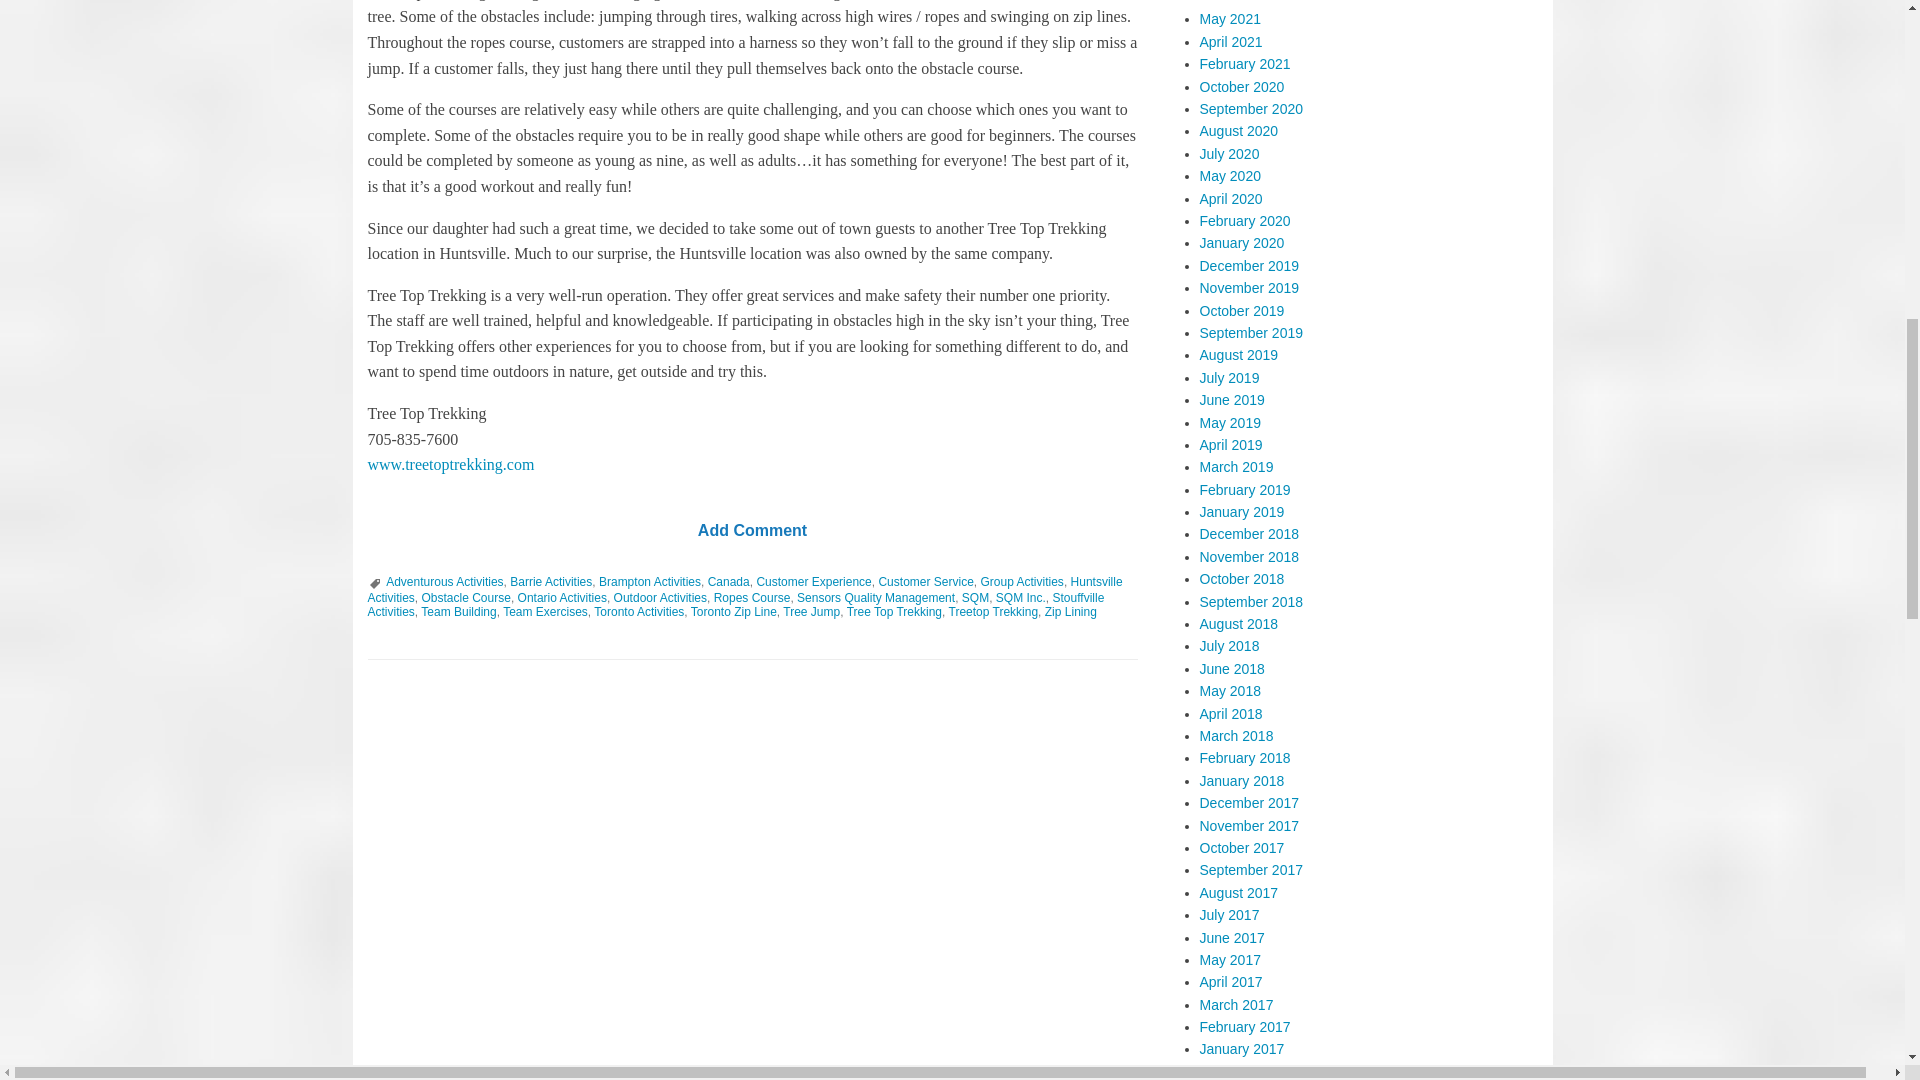 This screenshot has width=1920, height=1080. I want to click on Outdoor Activities, so click(660, 597).